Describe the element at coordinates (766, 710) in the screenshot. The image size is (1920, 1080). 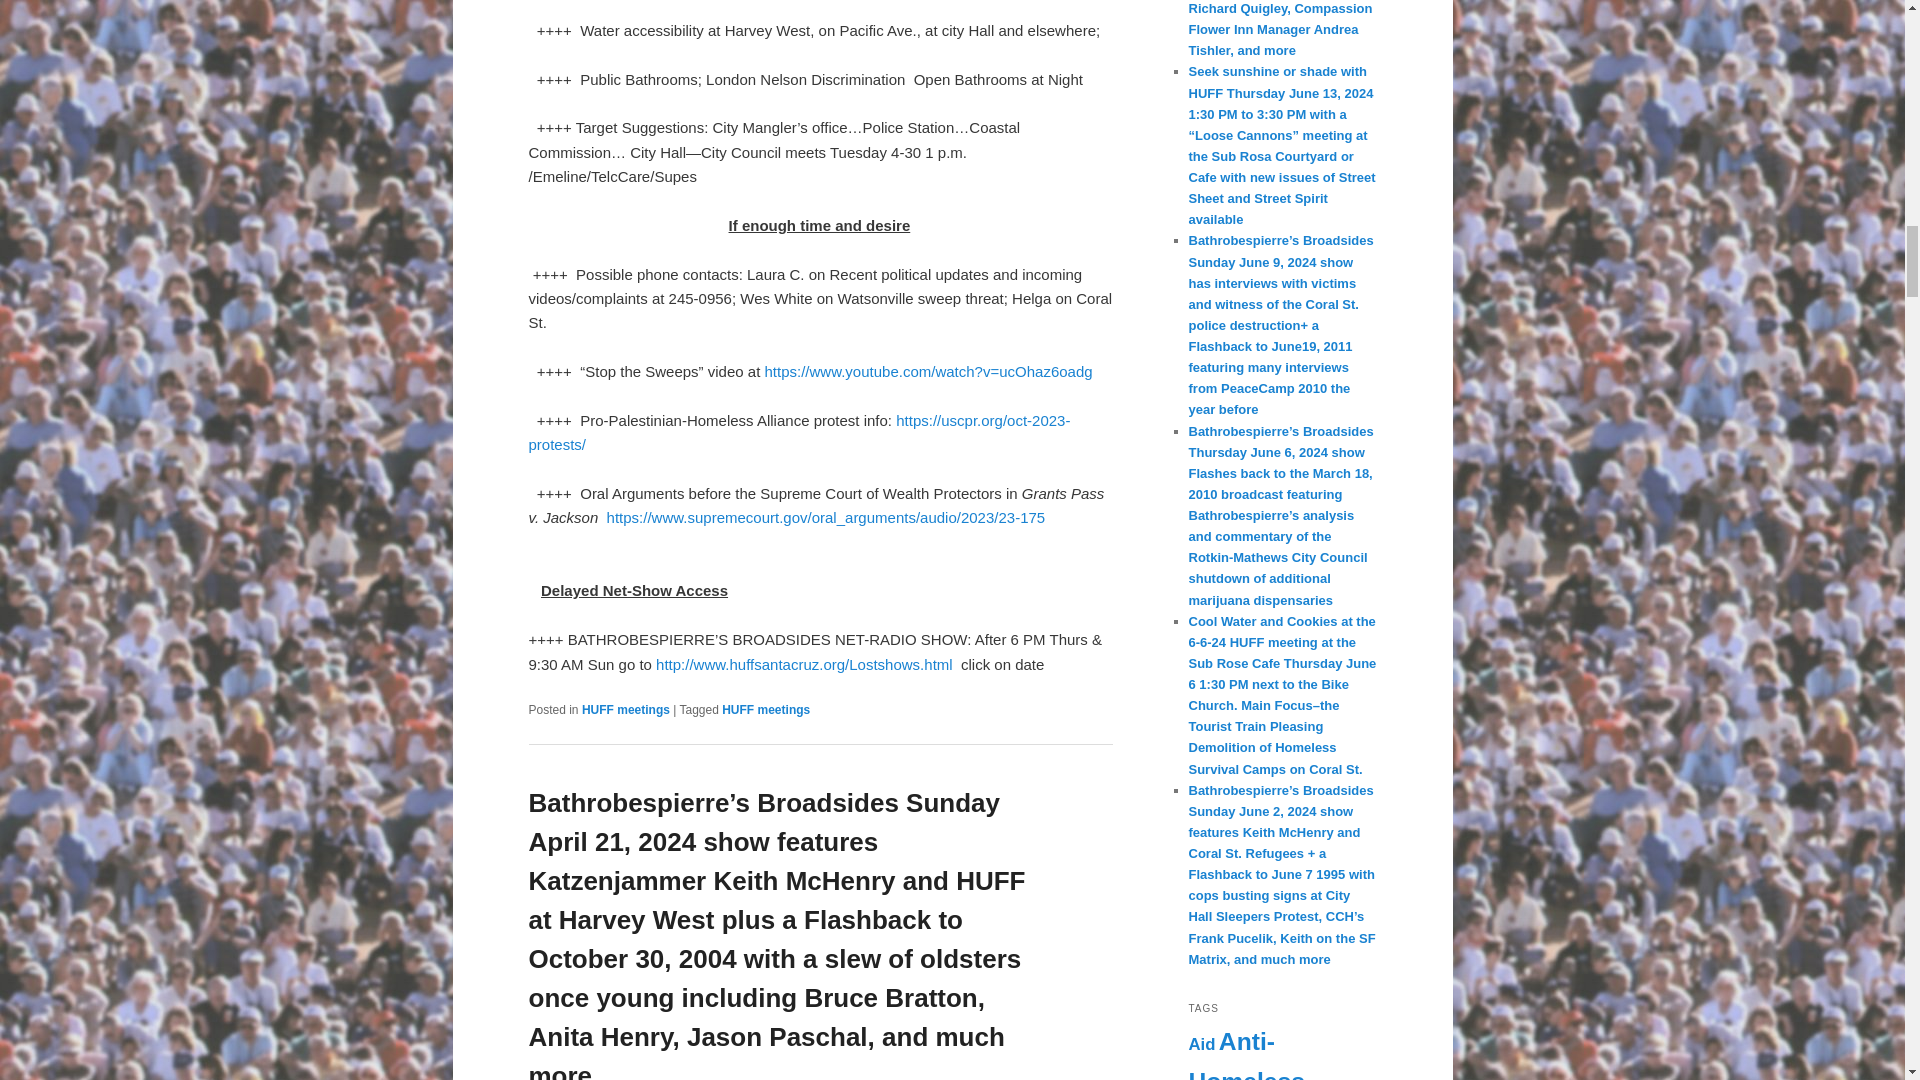
I see `HUFF meetings` at that location.